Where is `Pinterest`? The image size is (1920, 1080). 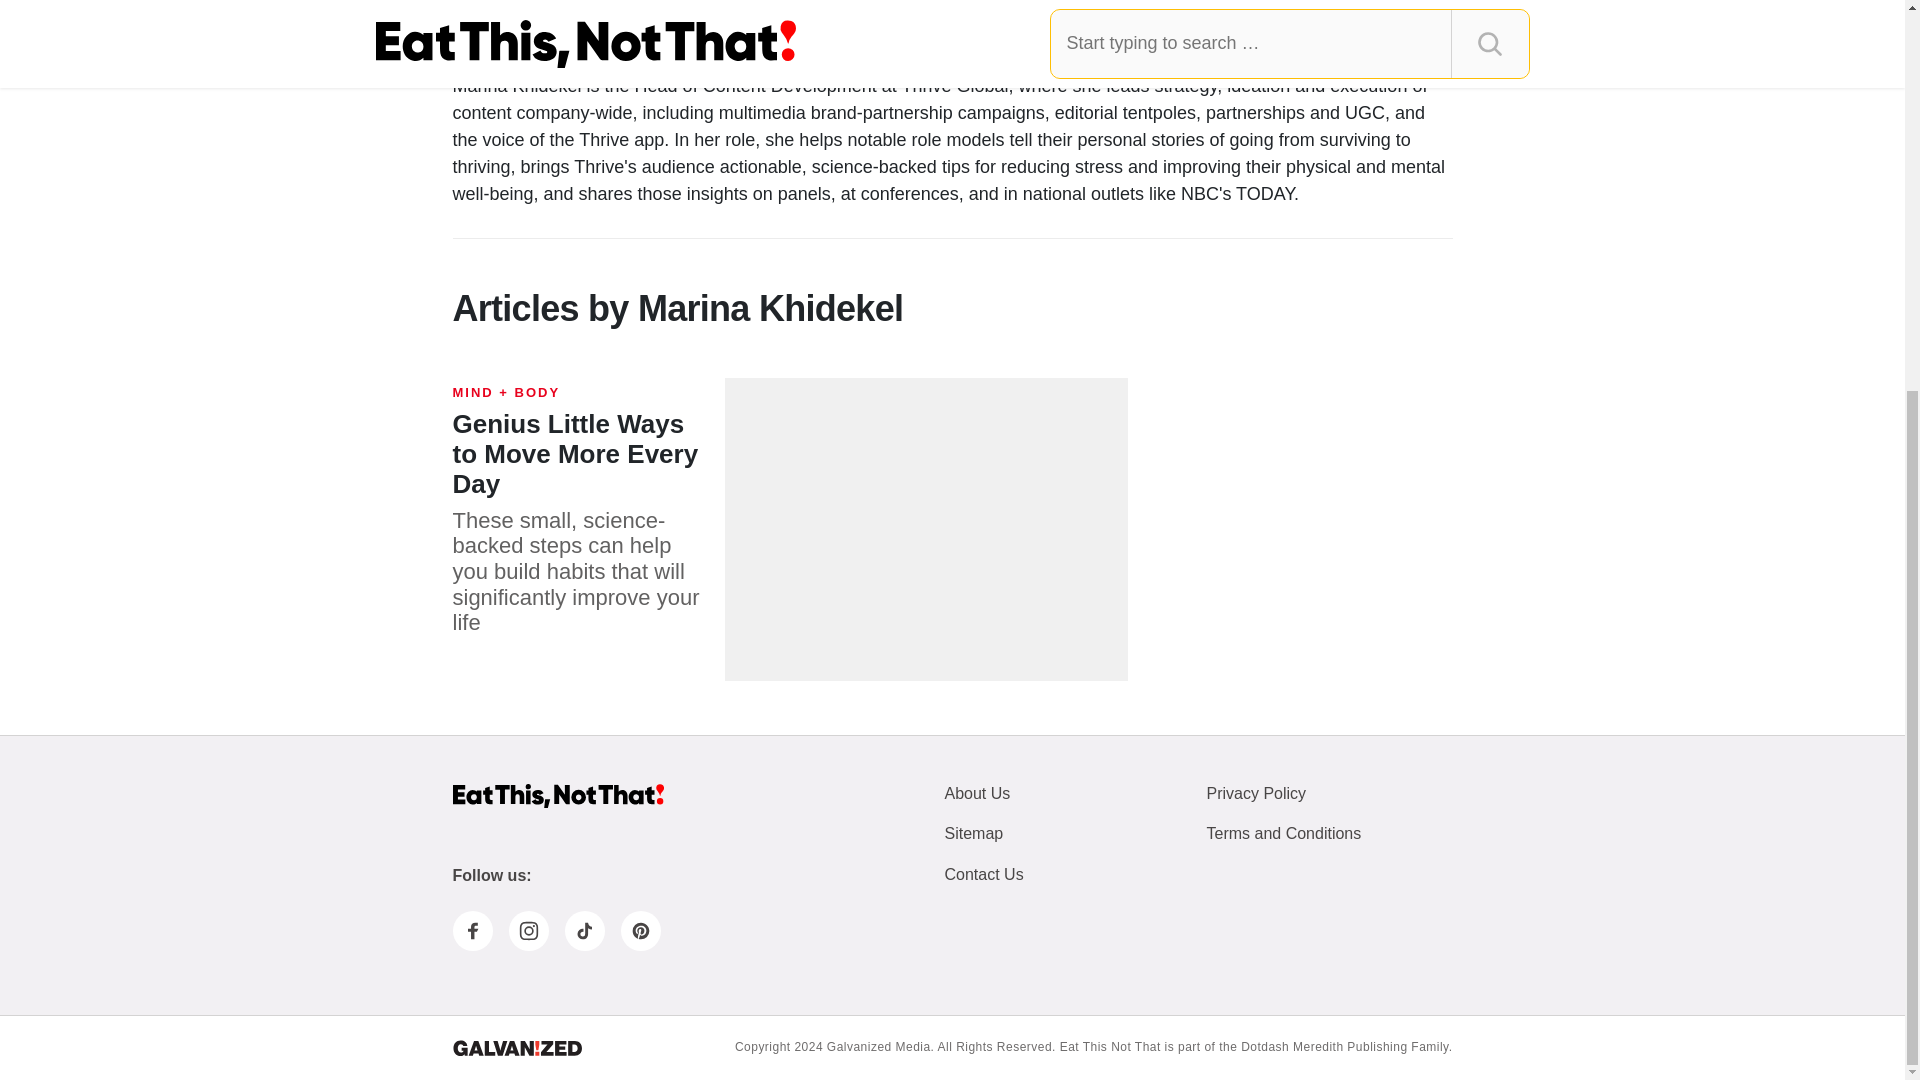
Pinterest is located at coordinates (640, 931).